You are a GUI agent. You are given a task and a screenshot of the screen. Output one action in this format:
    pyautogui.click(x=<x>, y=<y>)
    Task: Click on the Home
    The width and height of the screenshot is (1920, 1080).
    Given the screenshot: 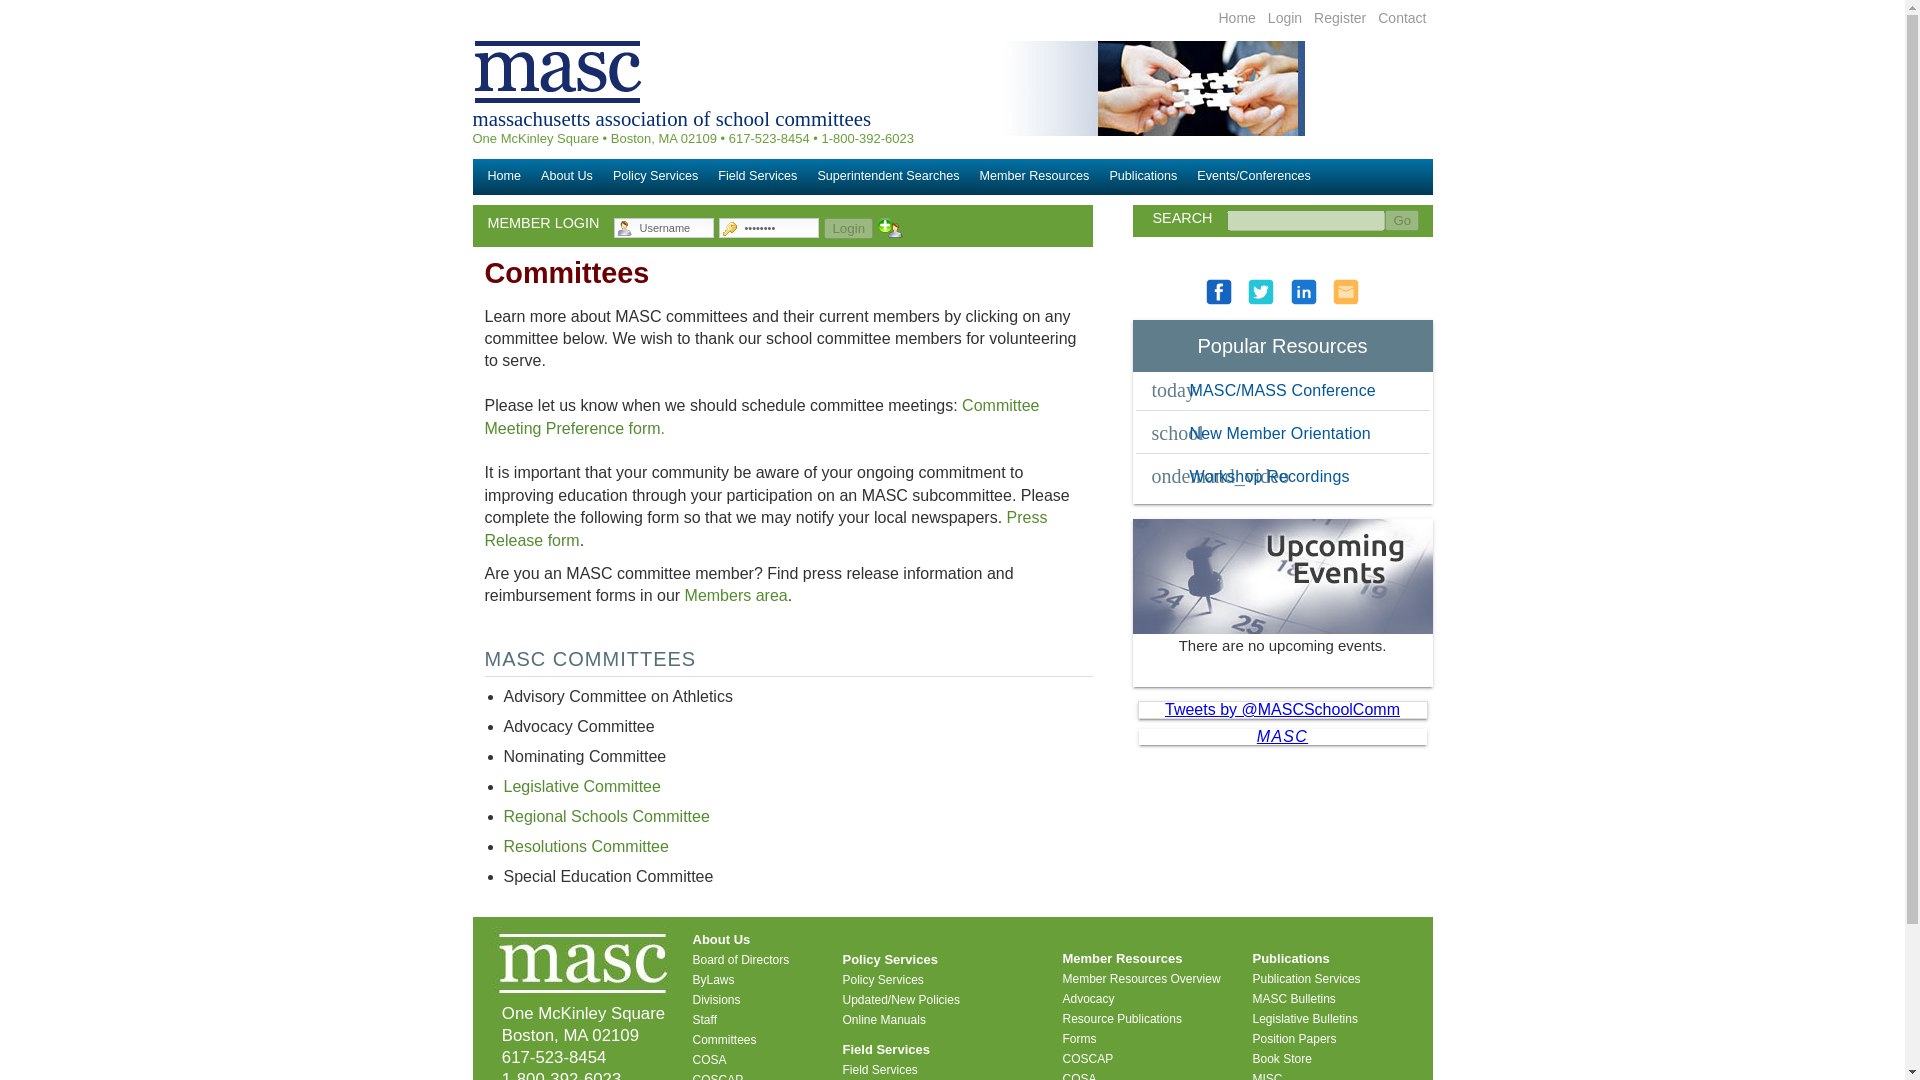 What is the action you would take?
    pyautogui.click(x=1236, y=17)
    